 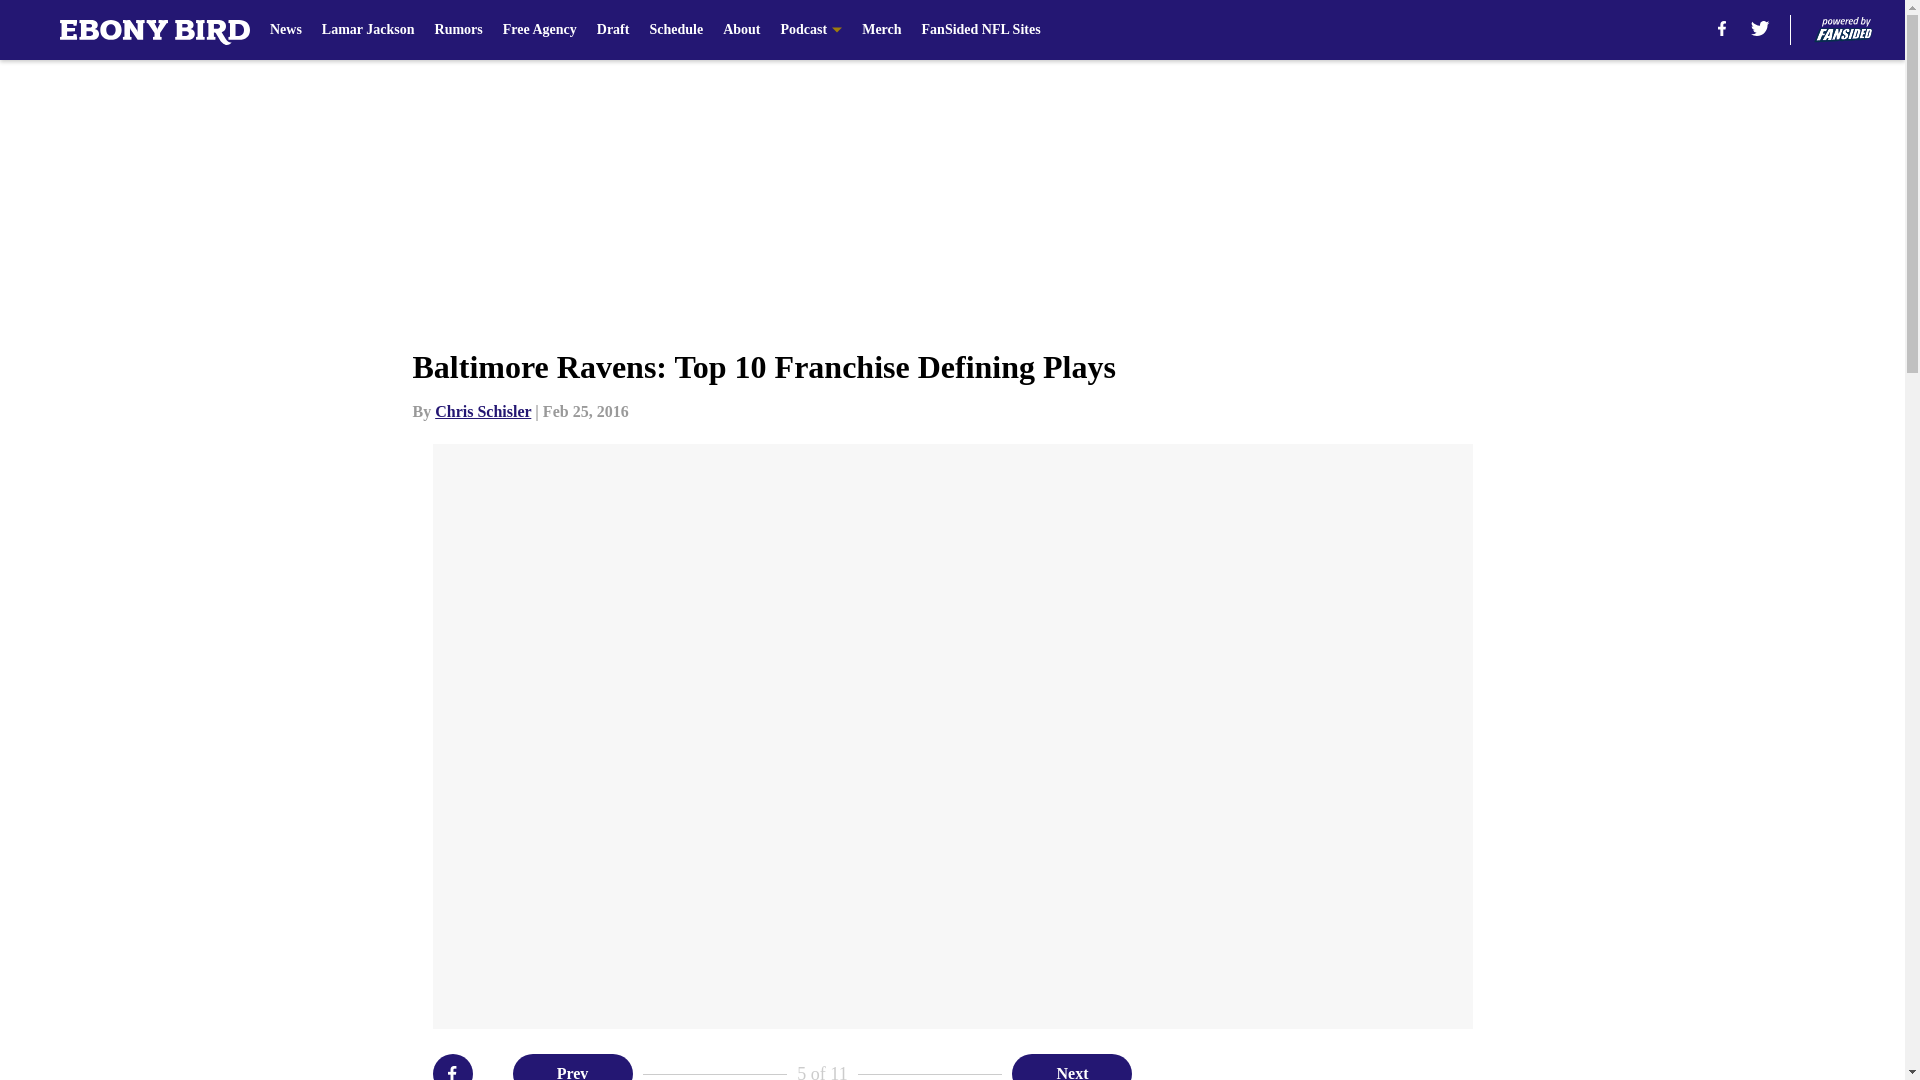 What do you see at coordinates (742, 30) in the screenshot?
I see `About` at bounding box center [742, 30].